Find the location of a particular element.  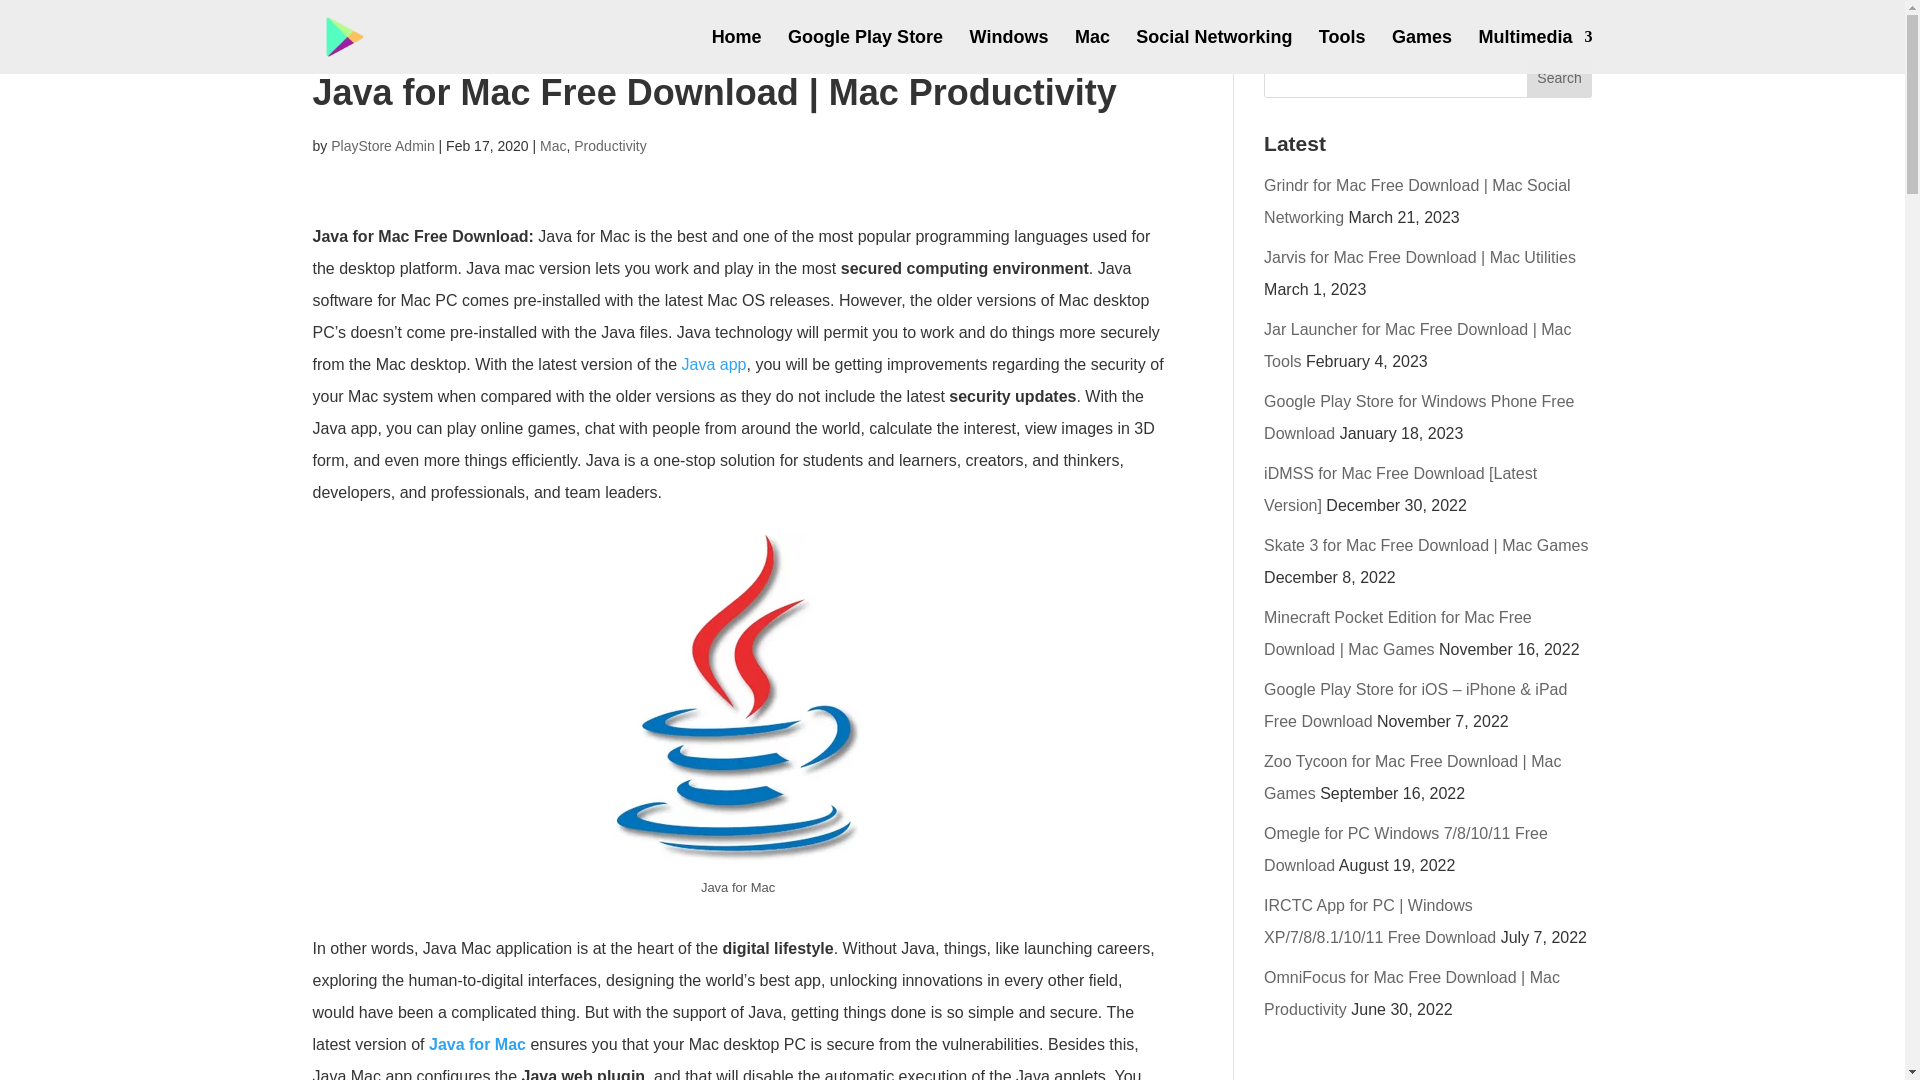

Java app is located at coordinates (714, 364).